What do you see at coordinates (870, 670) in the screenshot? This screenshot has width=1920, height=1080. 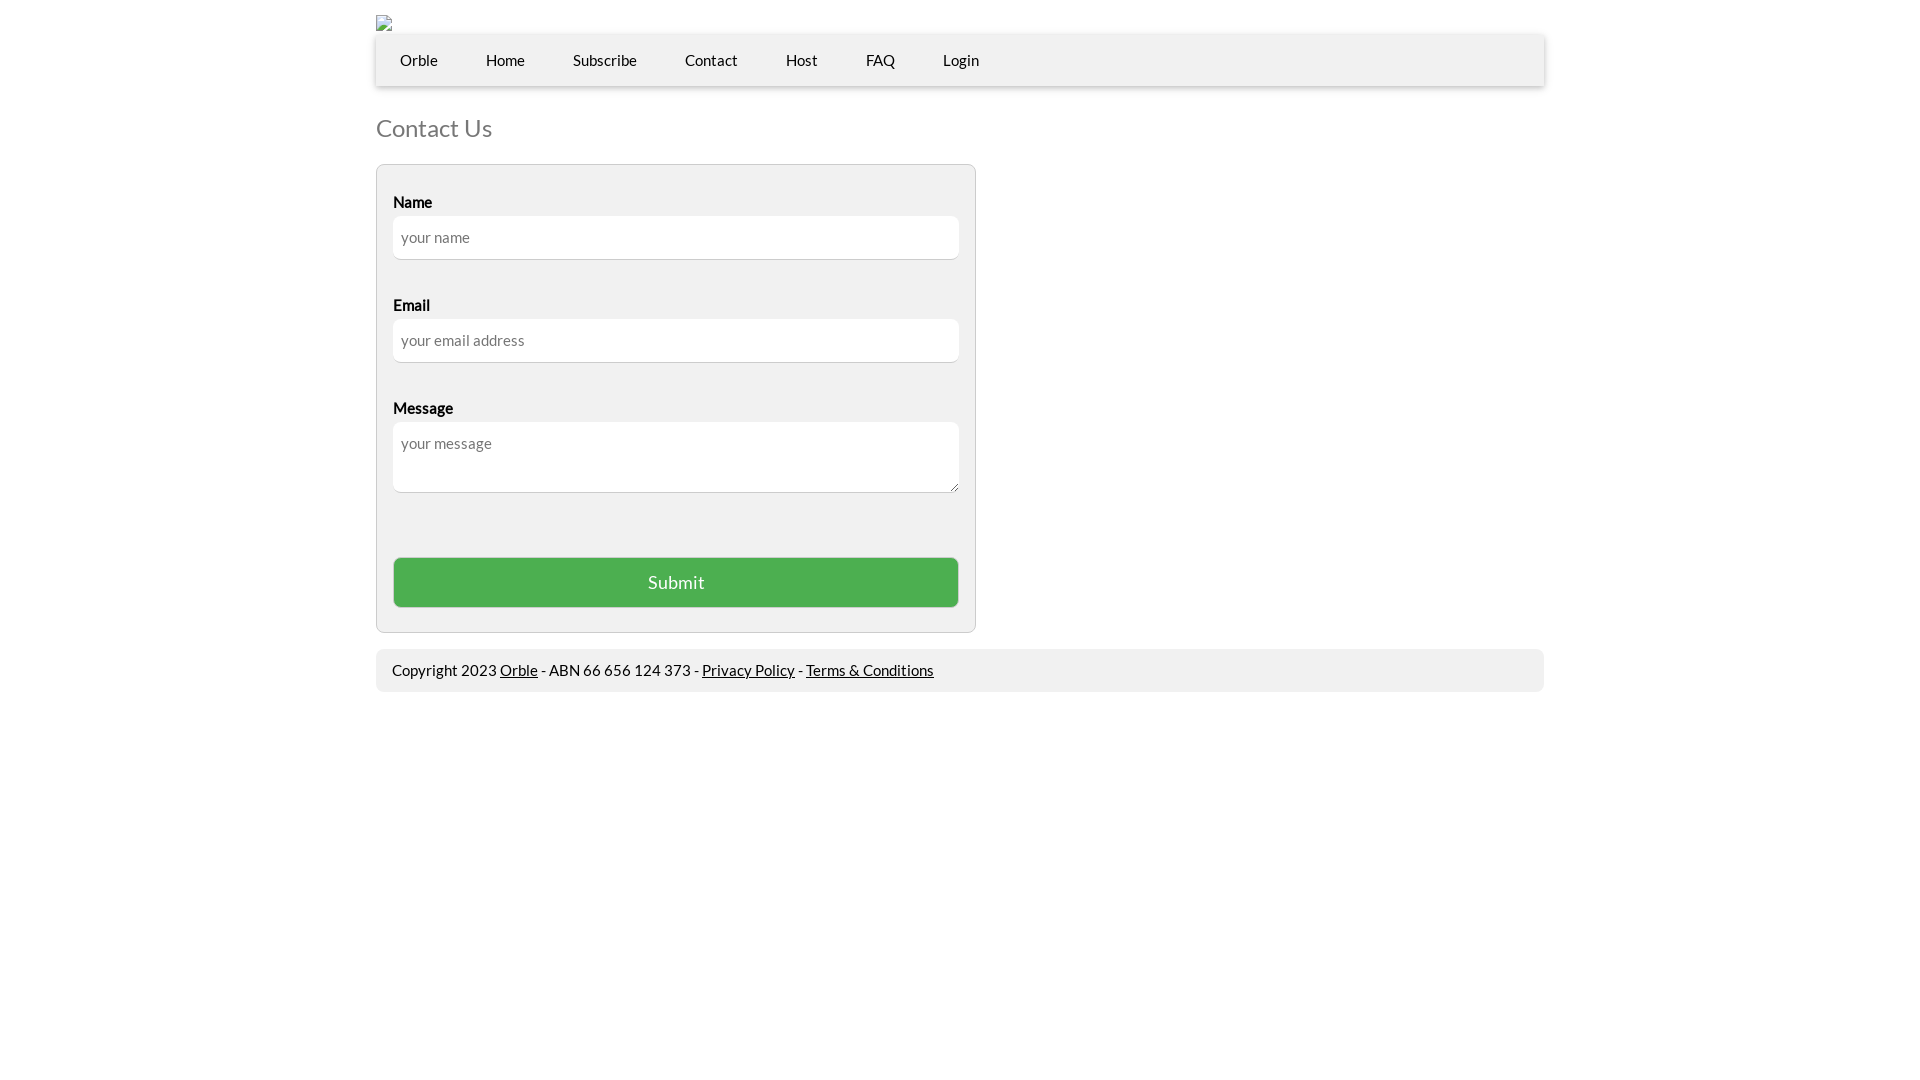 I see `Terms & Conditions` at bounding box center [870, 670].